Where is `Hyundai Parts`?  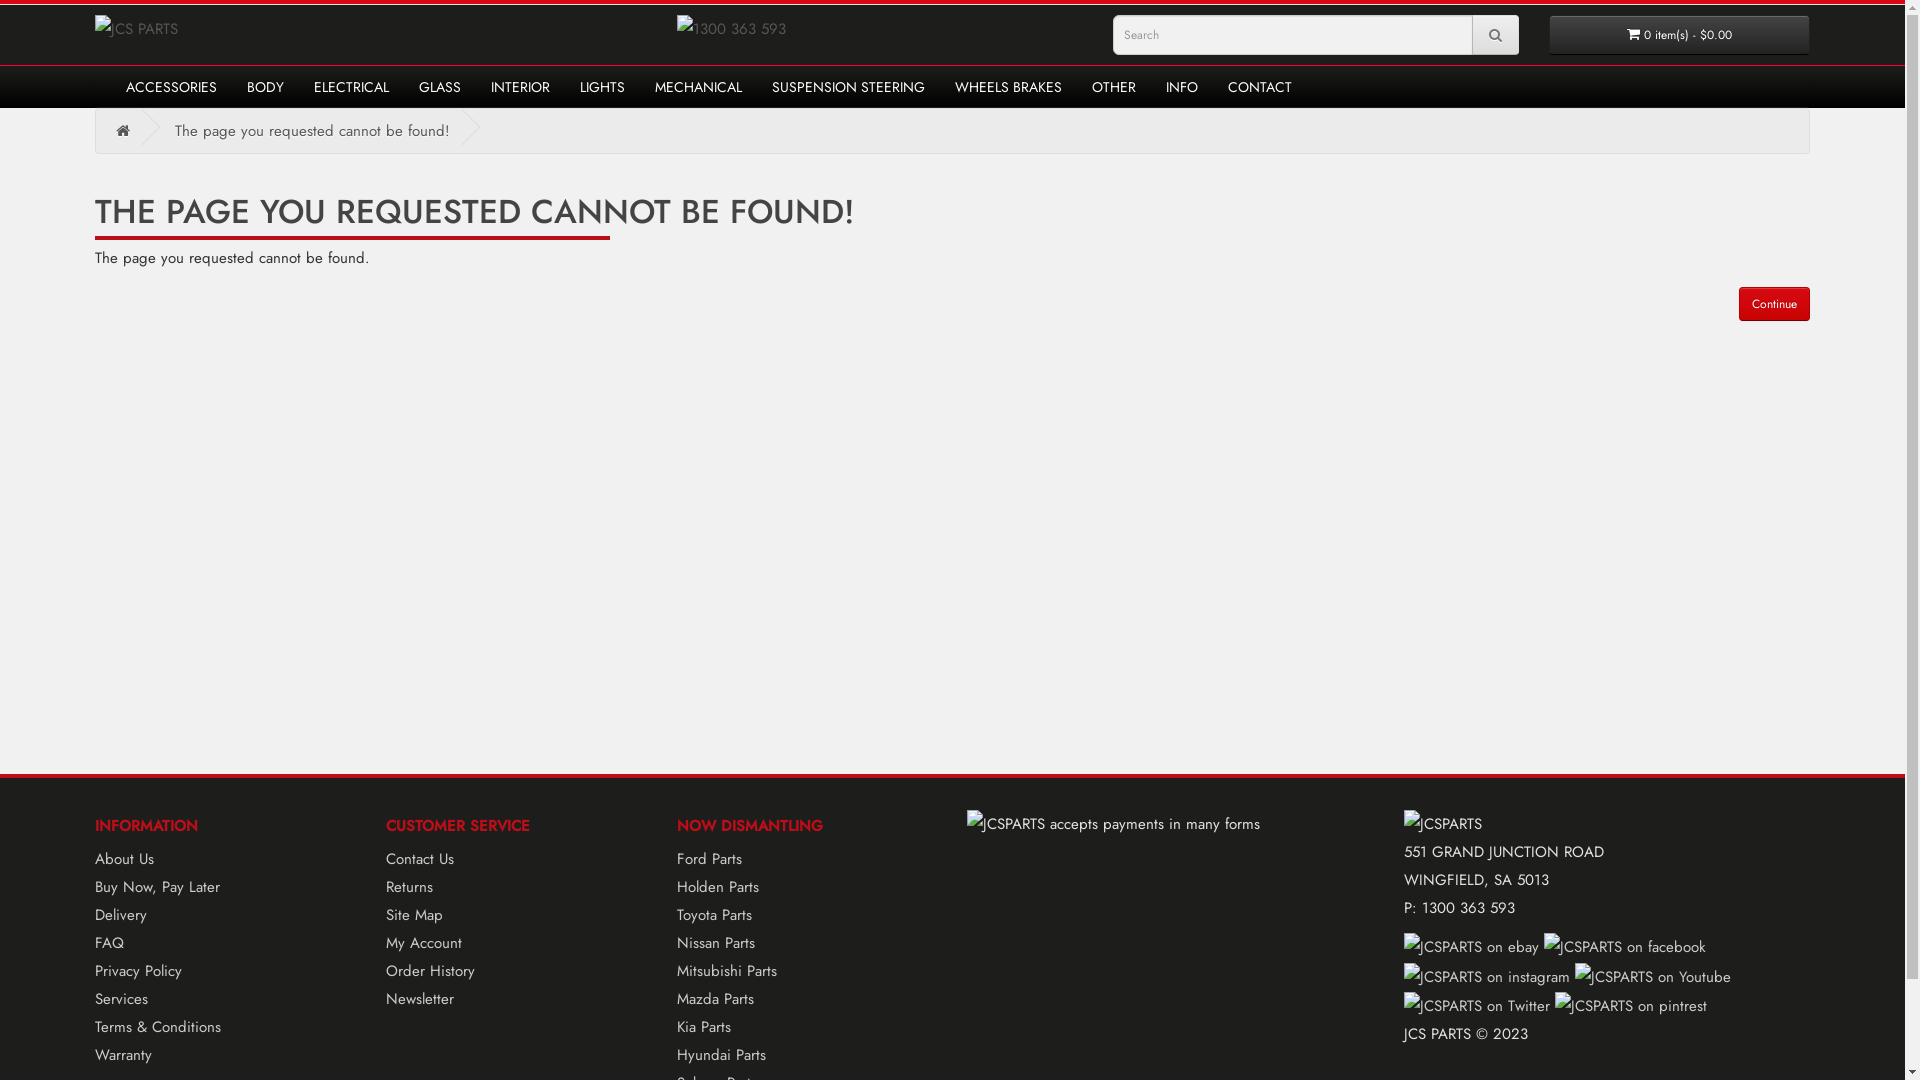 Hyundai Parts is located at coordinates (722, 1055).